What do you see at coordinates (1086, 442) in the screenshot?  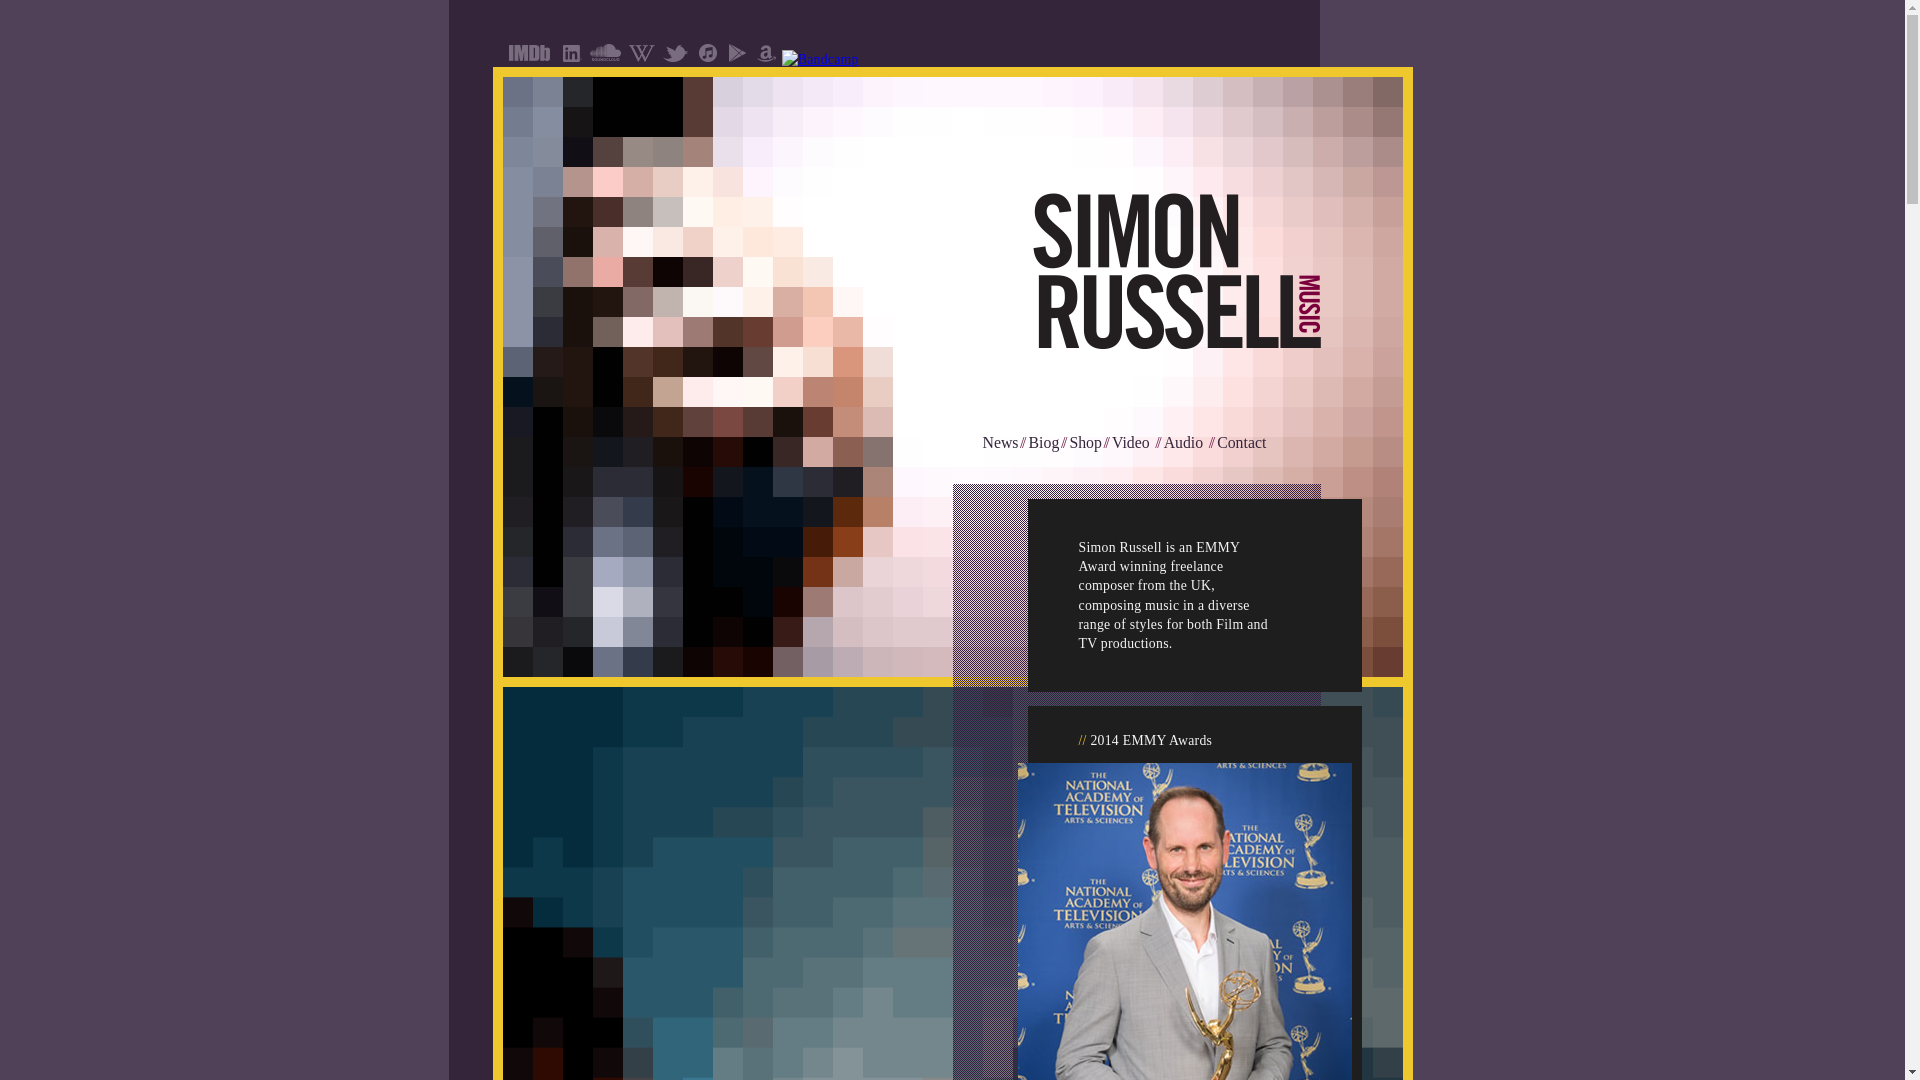 I see `Shop` at bounding box center [1086, 442].